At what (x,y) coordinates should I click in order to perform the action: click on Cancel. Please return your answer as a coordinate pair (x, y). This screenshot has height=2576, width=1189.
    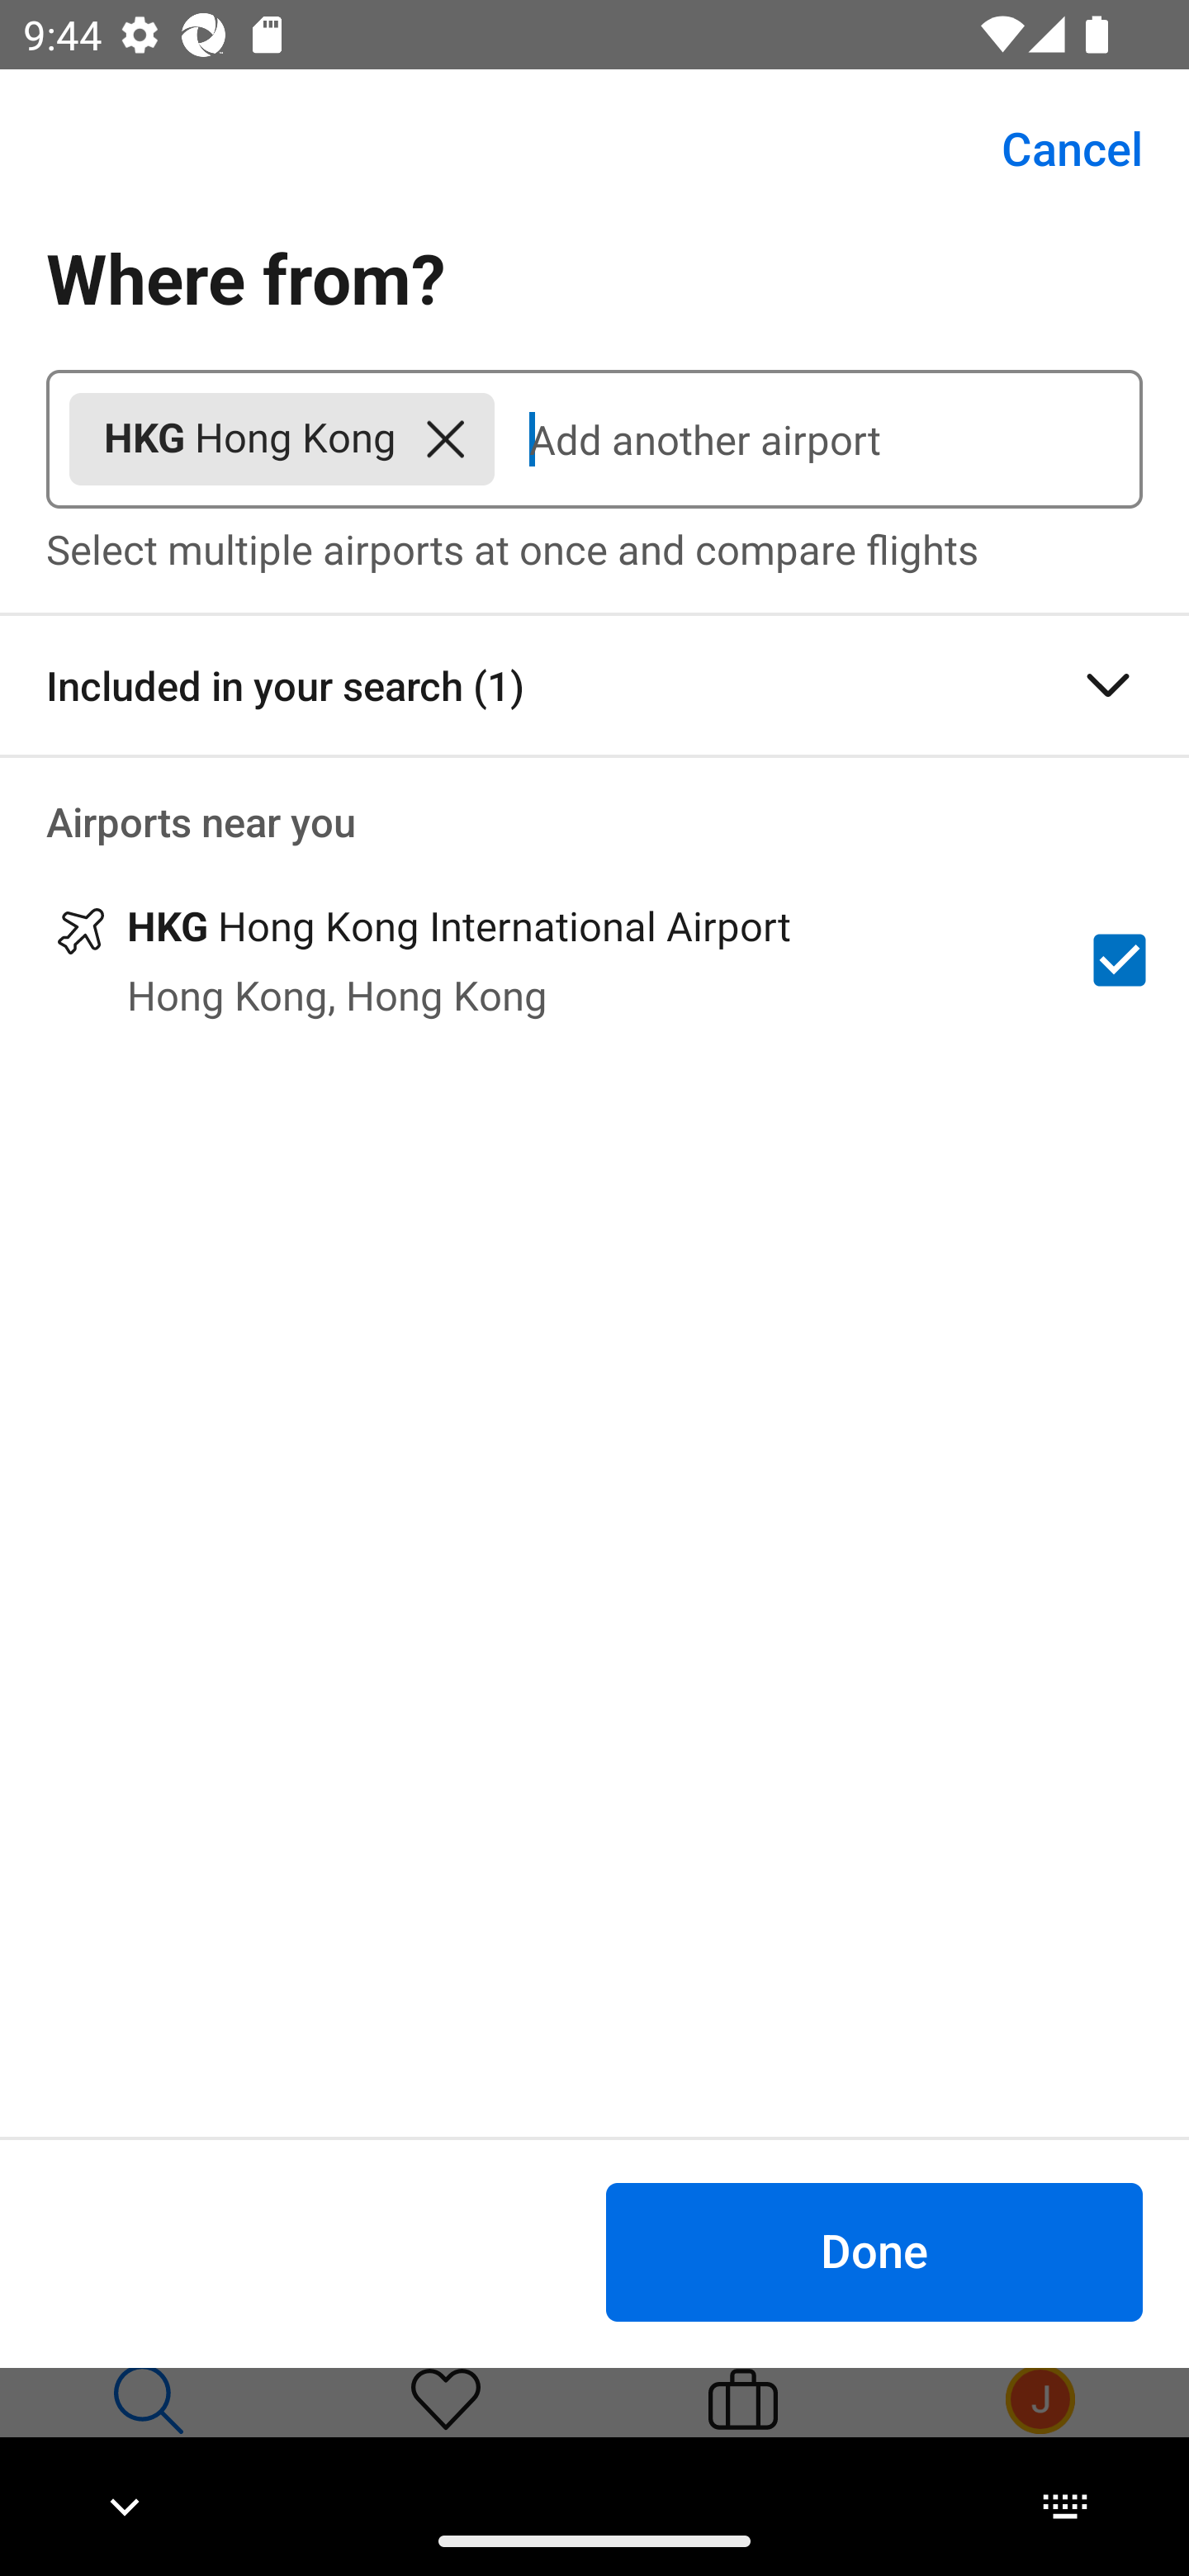
    Looking at the image, I should click on (1054, 149).